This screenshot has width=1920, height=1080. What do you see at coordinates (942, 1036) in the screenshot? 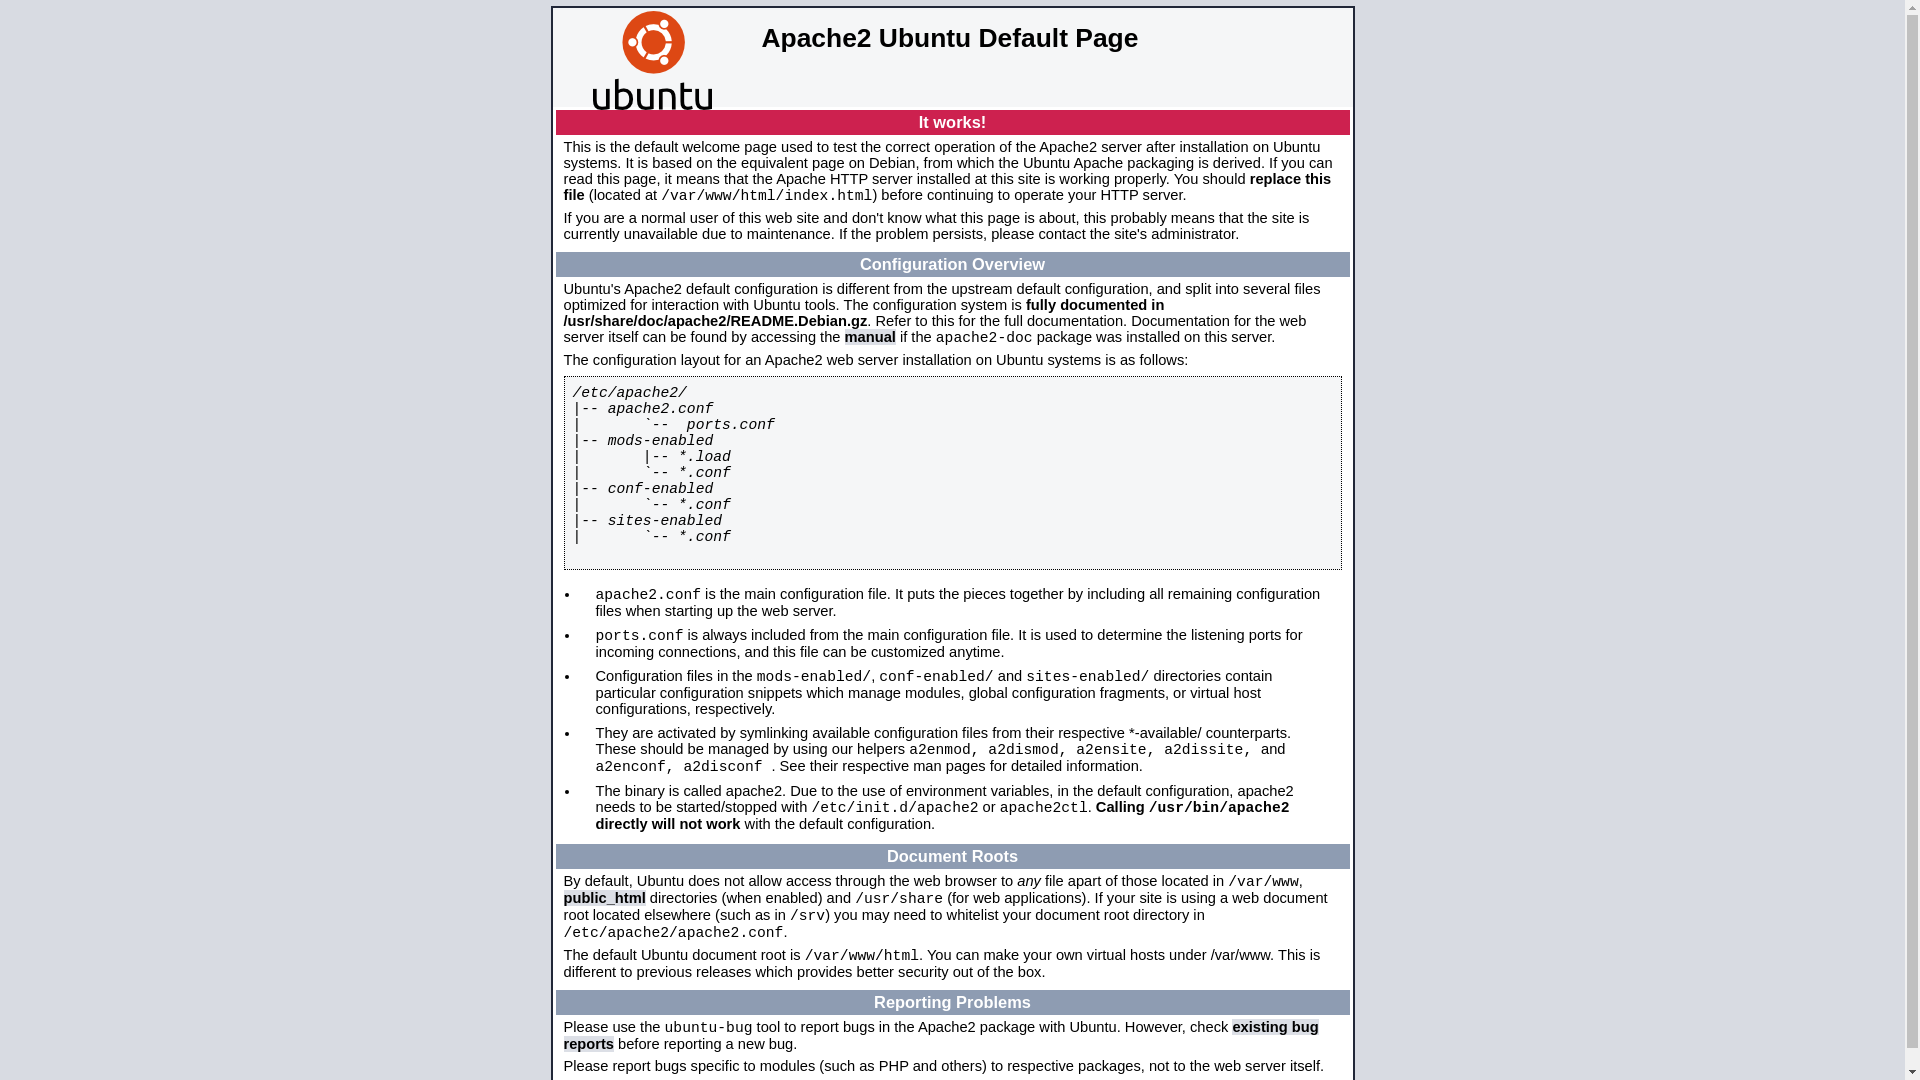
I see `existing bug reports` at bounding box center [942, 1036].